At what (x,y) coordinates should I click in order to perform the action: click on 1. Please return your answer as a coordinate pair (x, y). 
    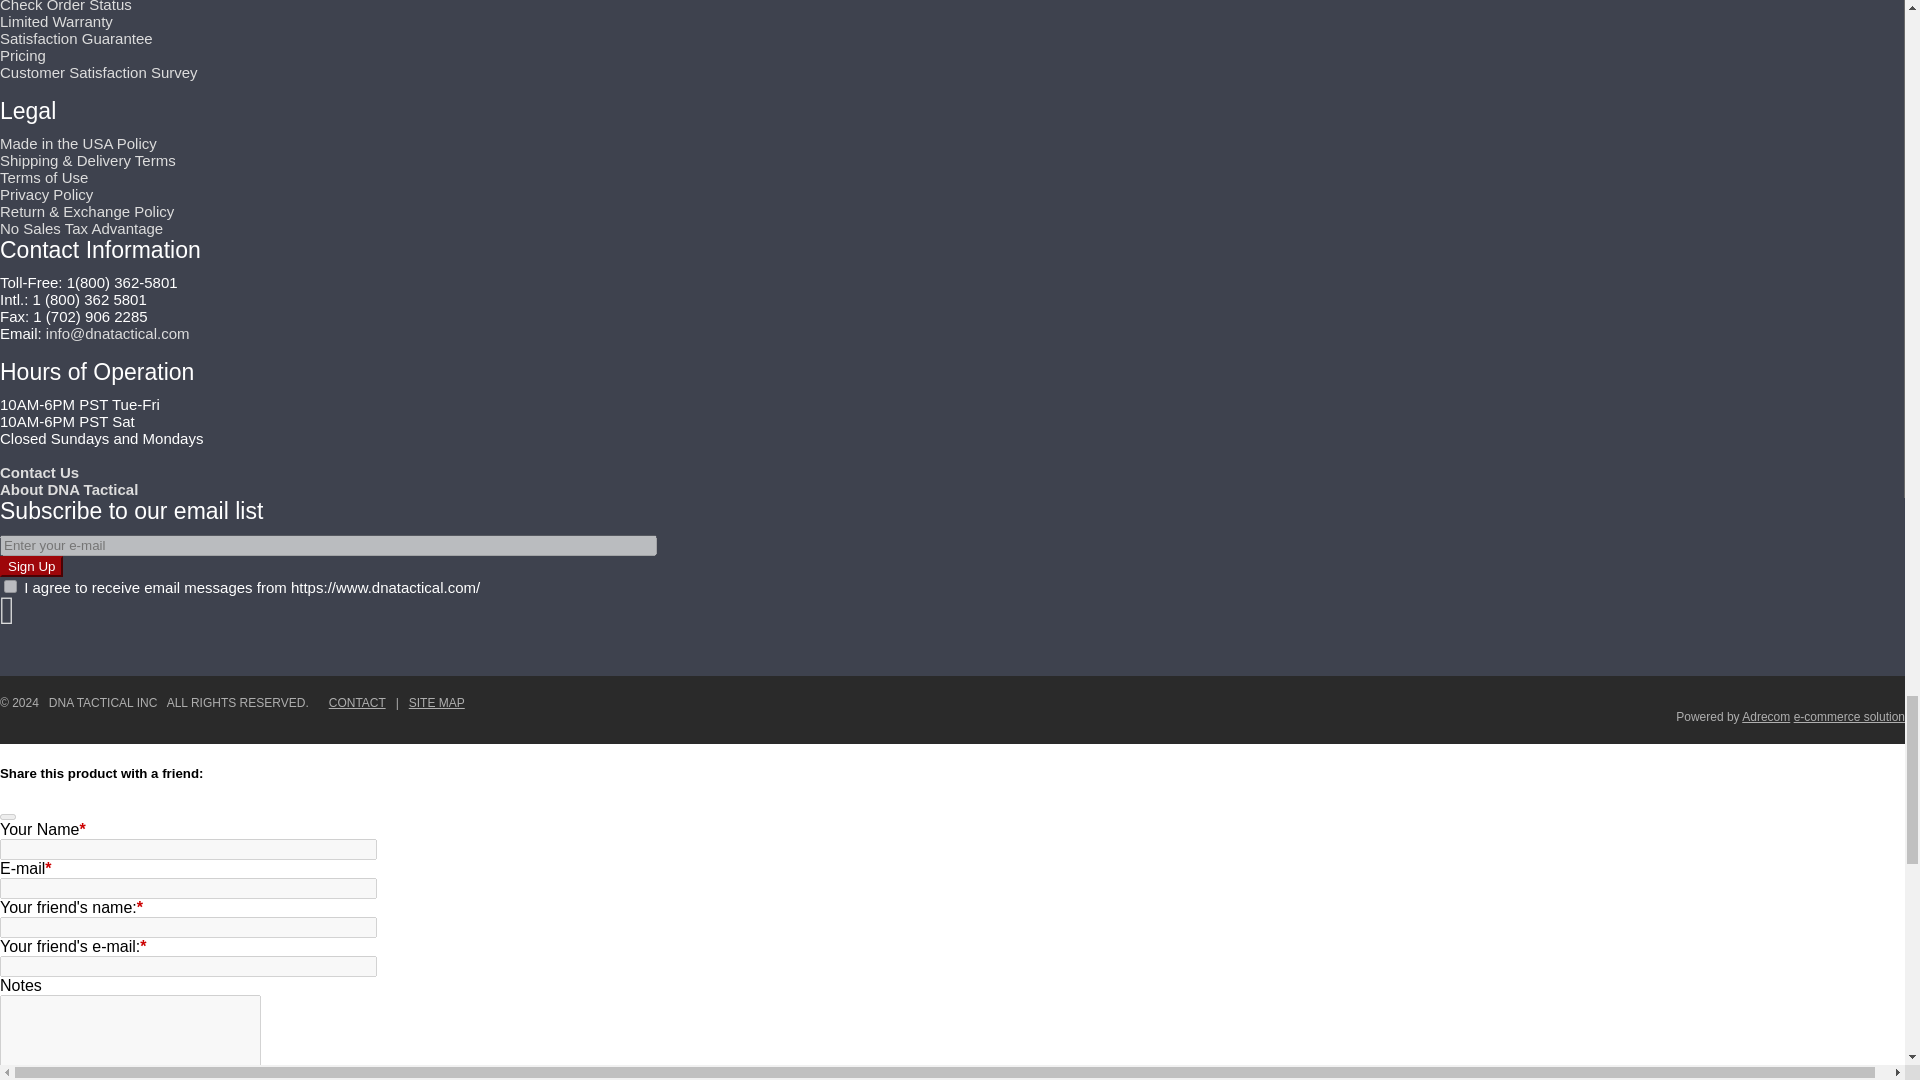
    Looking at the image, I should click on (10, 586).